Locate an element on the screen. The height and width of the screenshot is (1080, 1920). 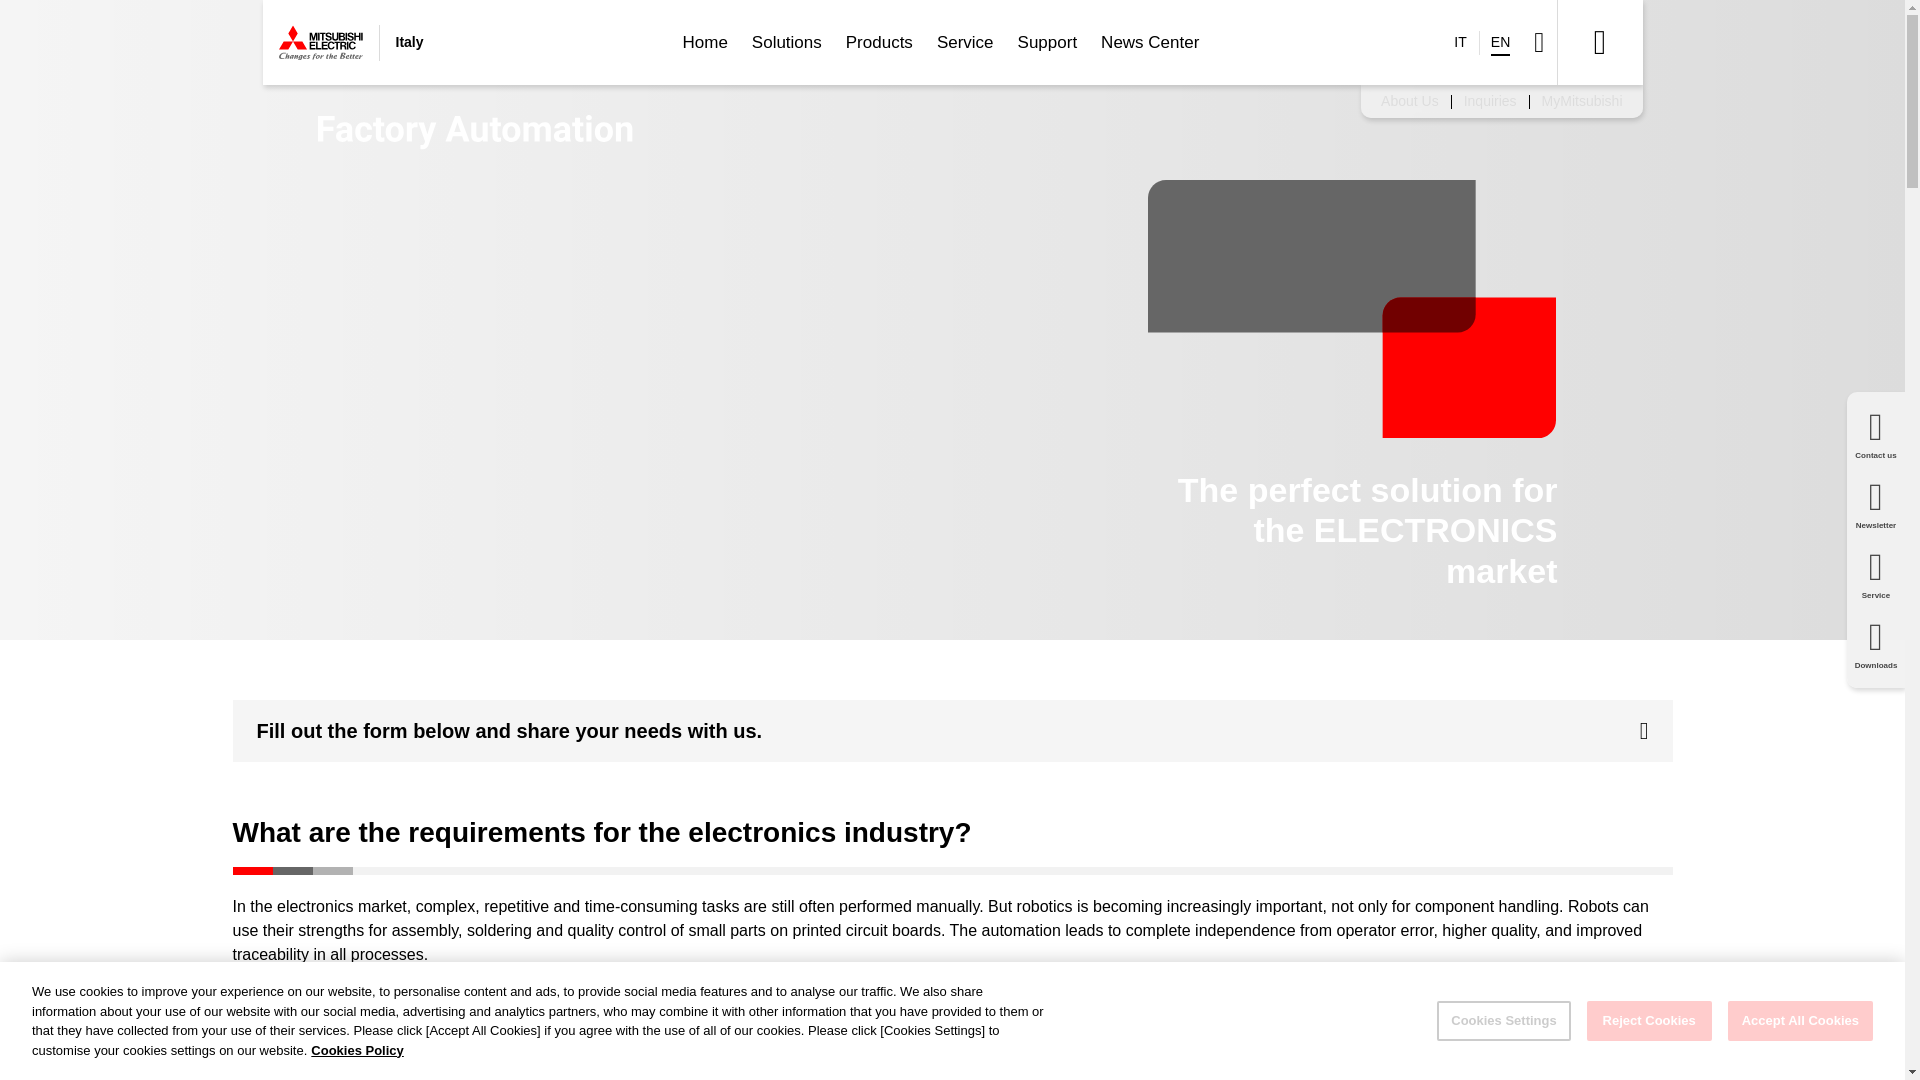
Italian is located at coordinates (1460, 42).